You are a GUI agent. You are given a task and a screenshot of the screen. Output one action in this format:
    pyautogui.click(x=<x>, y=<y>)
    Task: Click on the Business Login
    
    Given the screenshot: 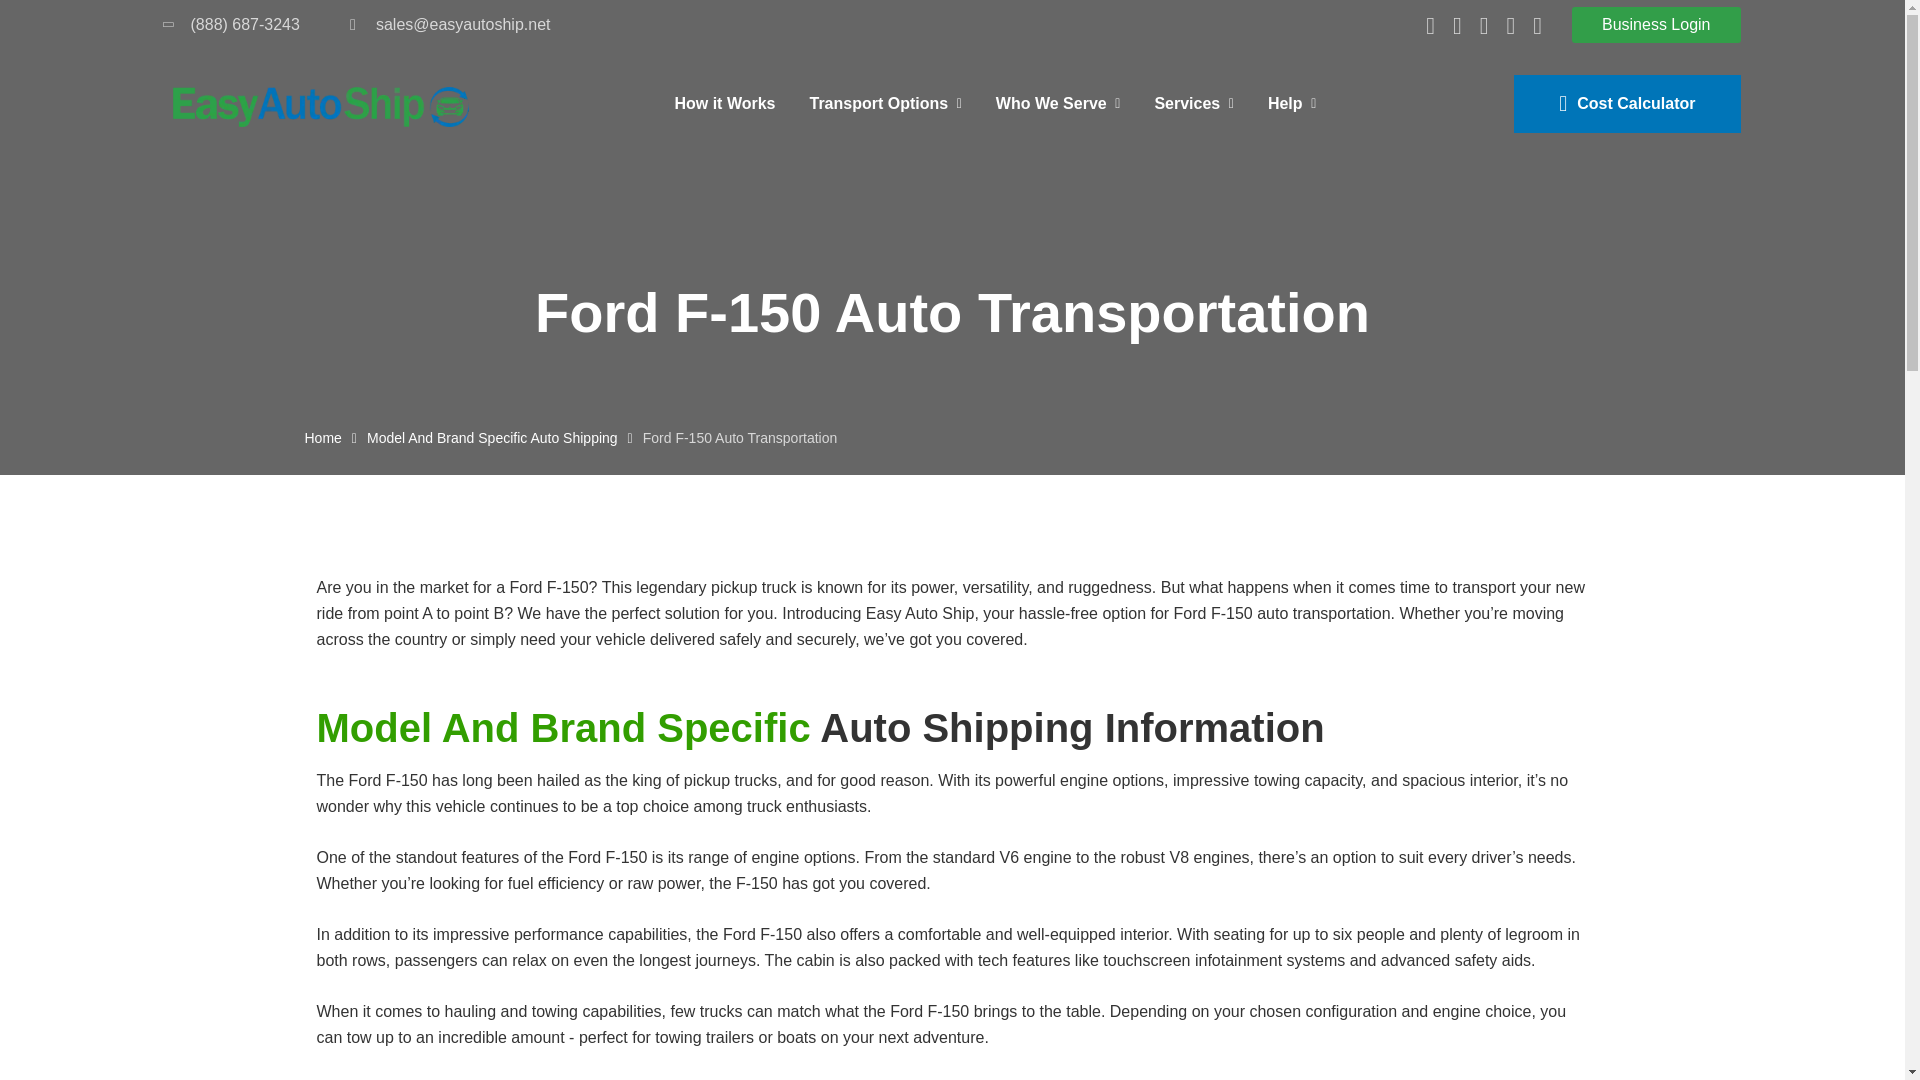 What is the action you would take?
    pyautogui.click(x=1656, y=24)
    